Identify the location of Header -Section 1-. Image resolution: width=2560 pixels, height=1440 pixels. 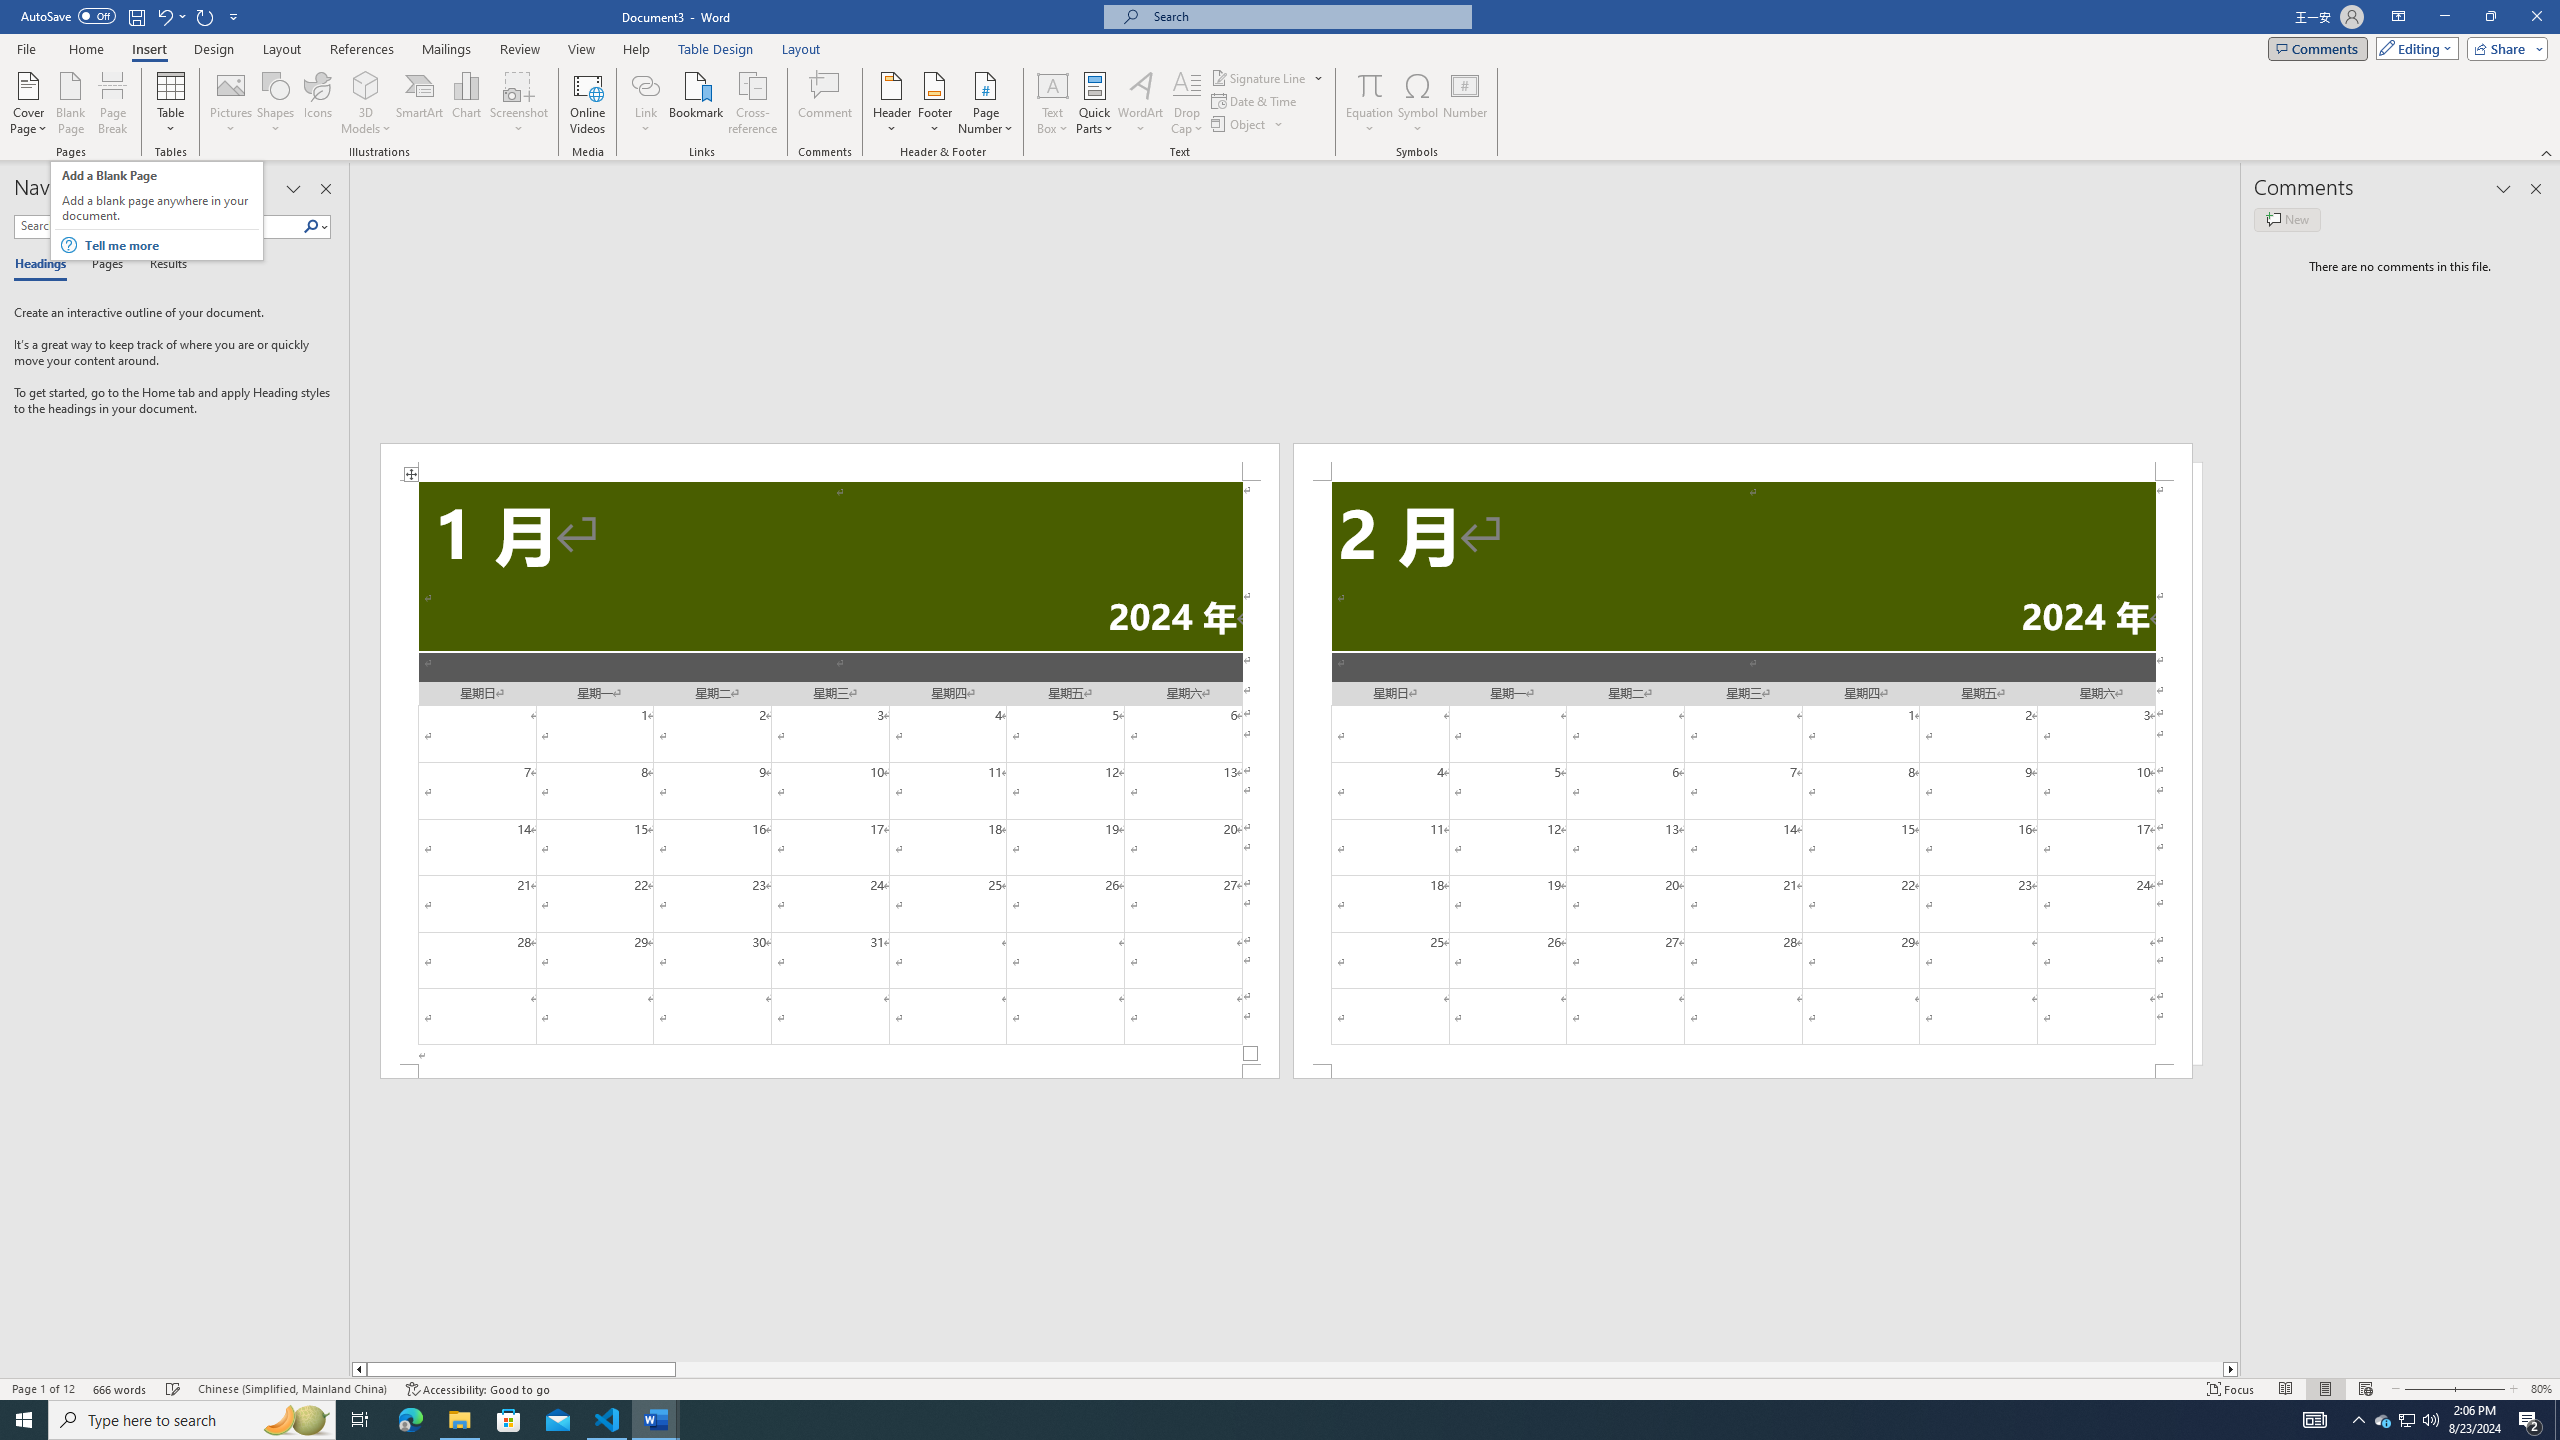
(829, 462).